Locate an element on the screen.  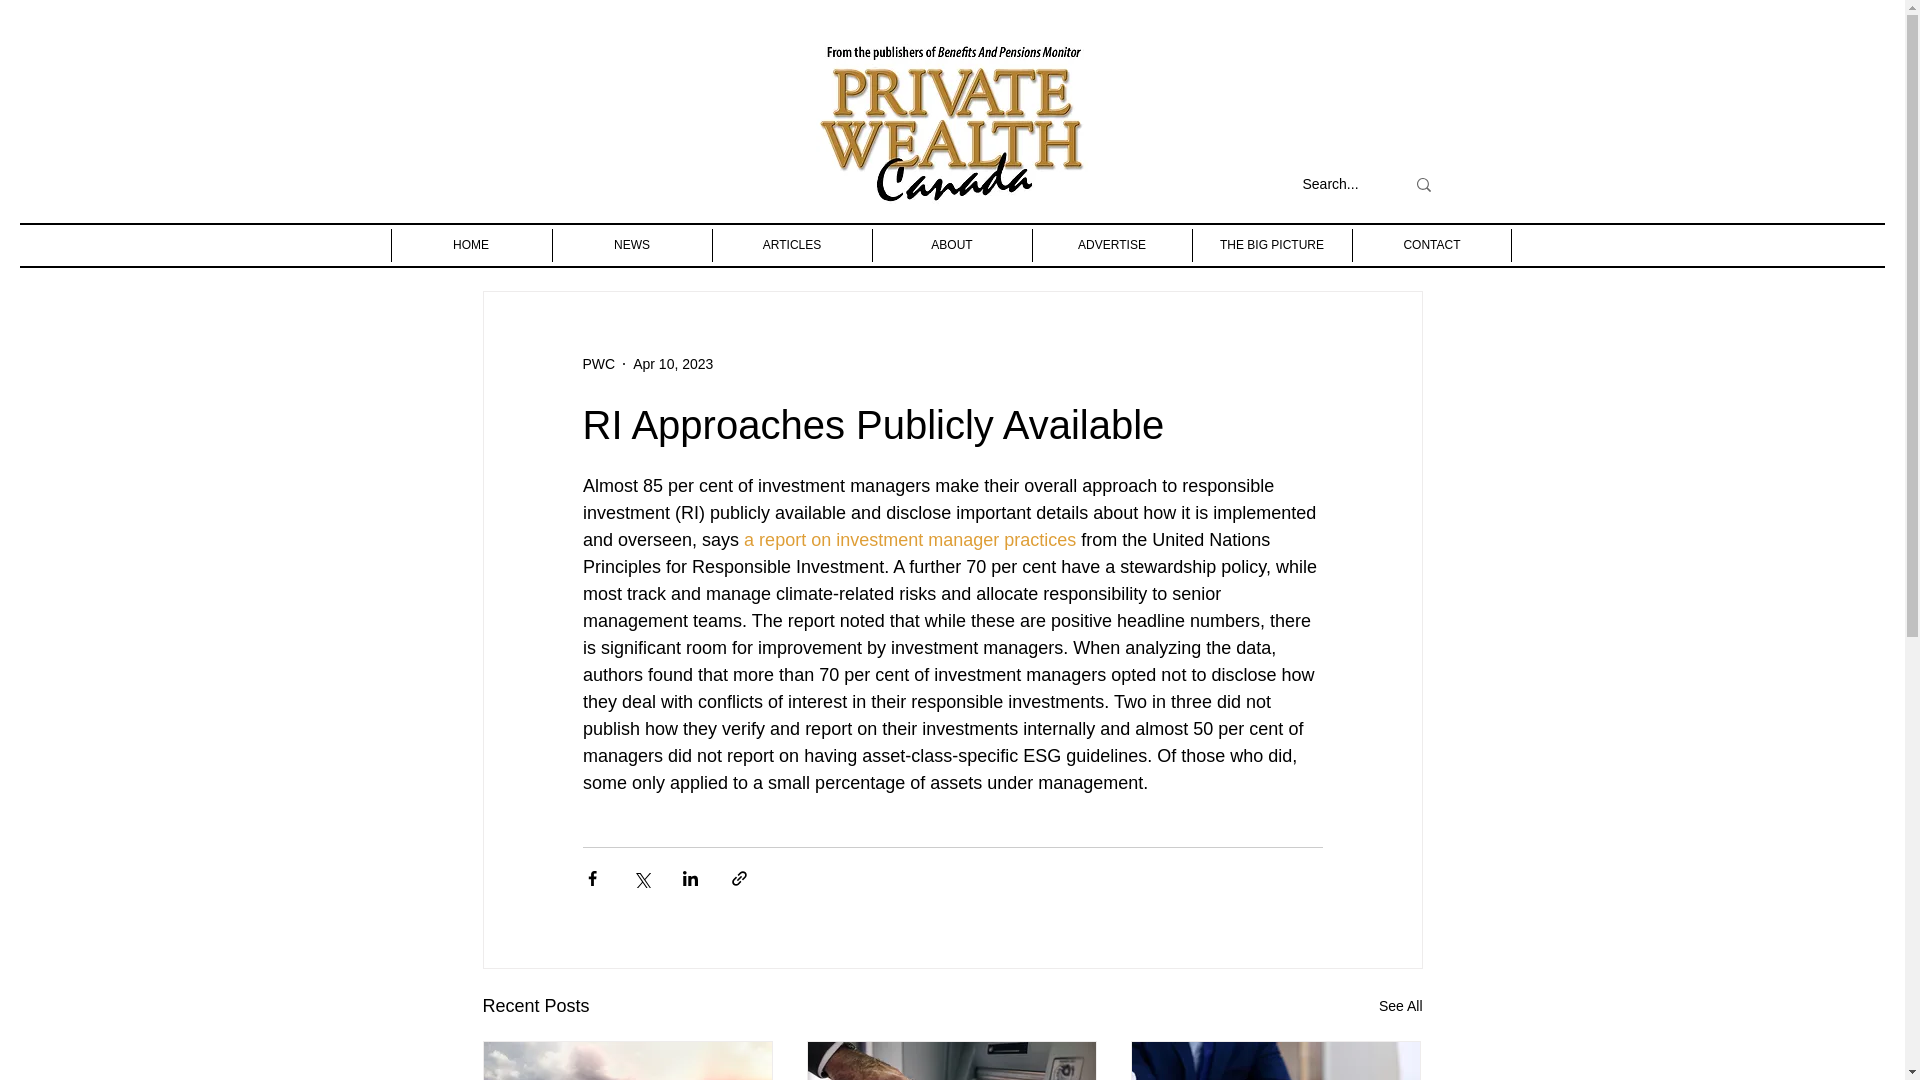
HOME is located at coordinates (470, 245).